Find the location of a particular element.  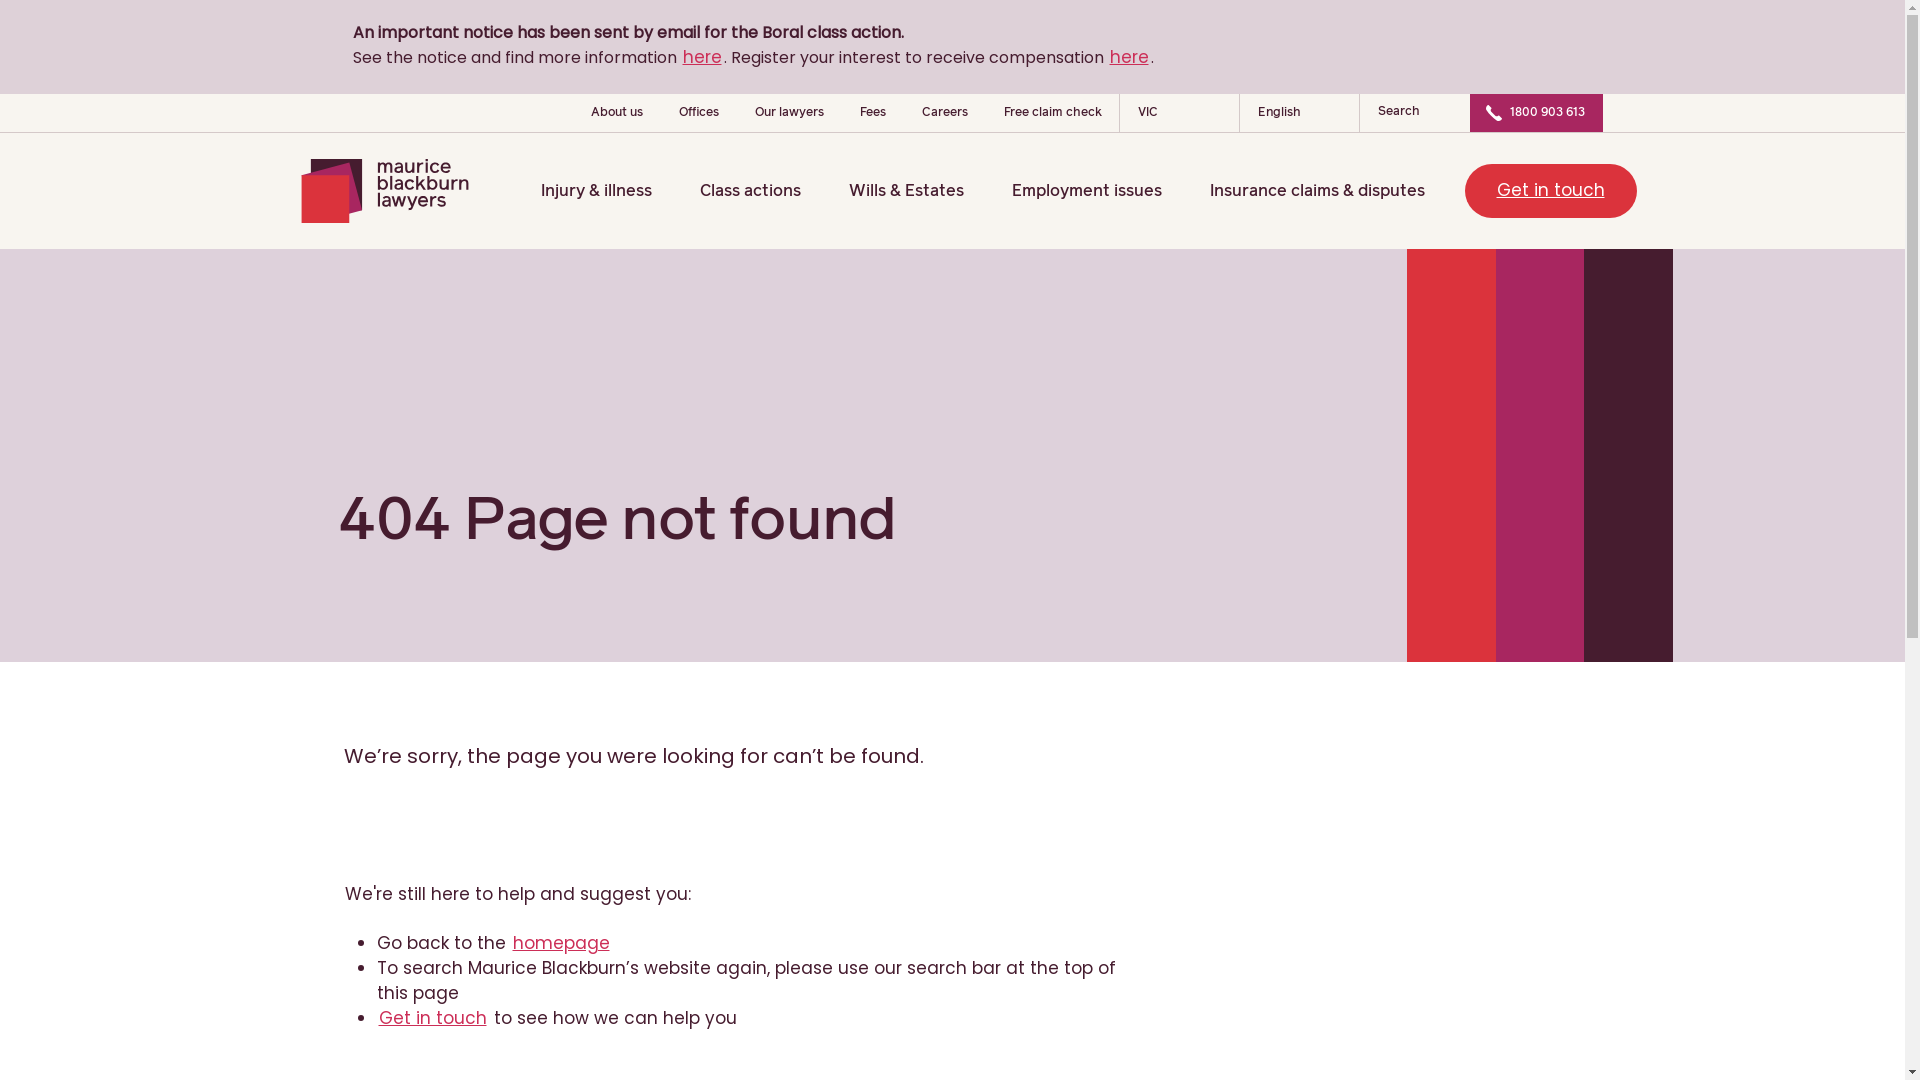

1800 903 613 is located at coordinates (1548, 113).